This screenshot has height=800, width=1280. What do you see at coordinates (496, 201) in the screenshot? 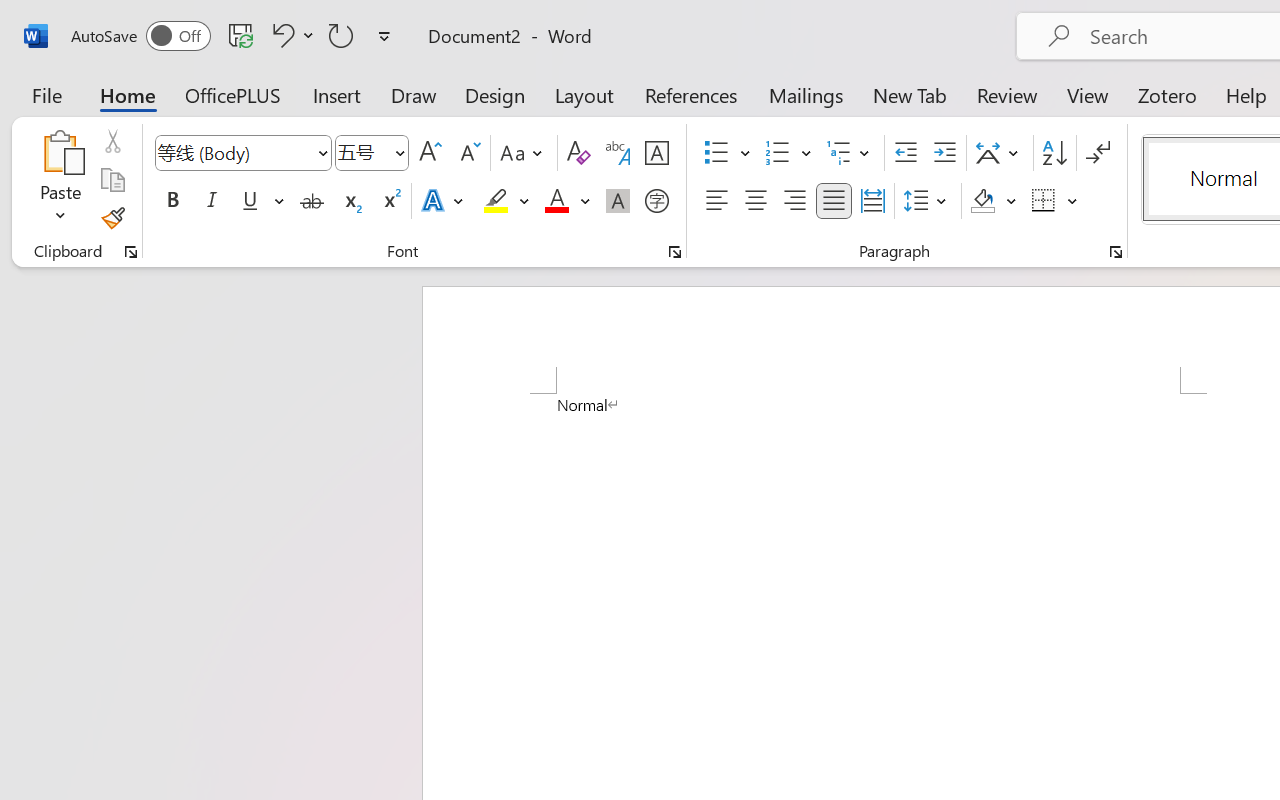
I see `Text Highlight Color Yellow` at bounding box center [496, 201].